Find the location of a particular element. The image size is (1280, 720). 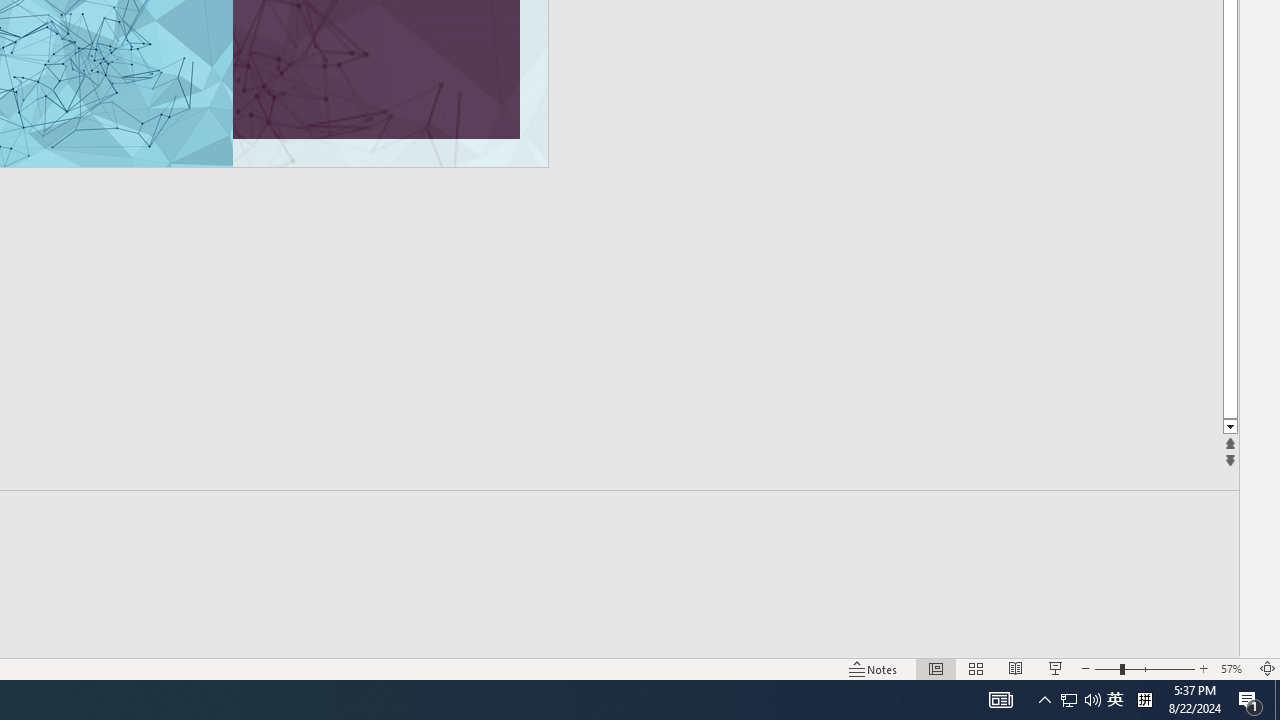

User Promoted Notification Area is located at coordinates (1080, 700).